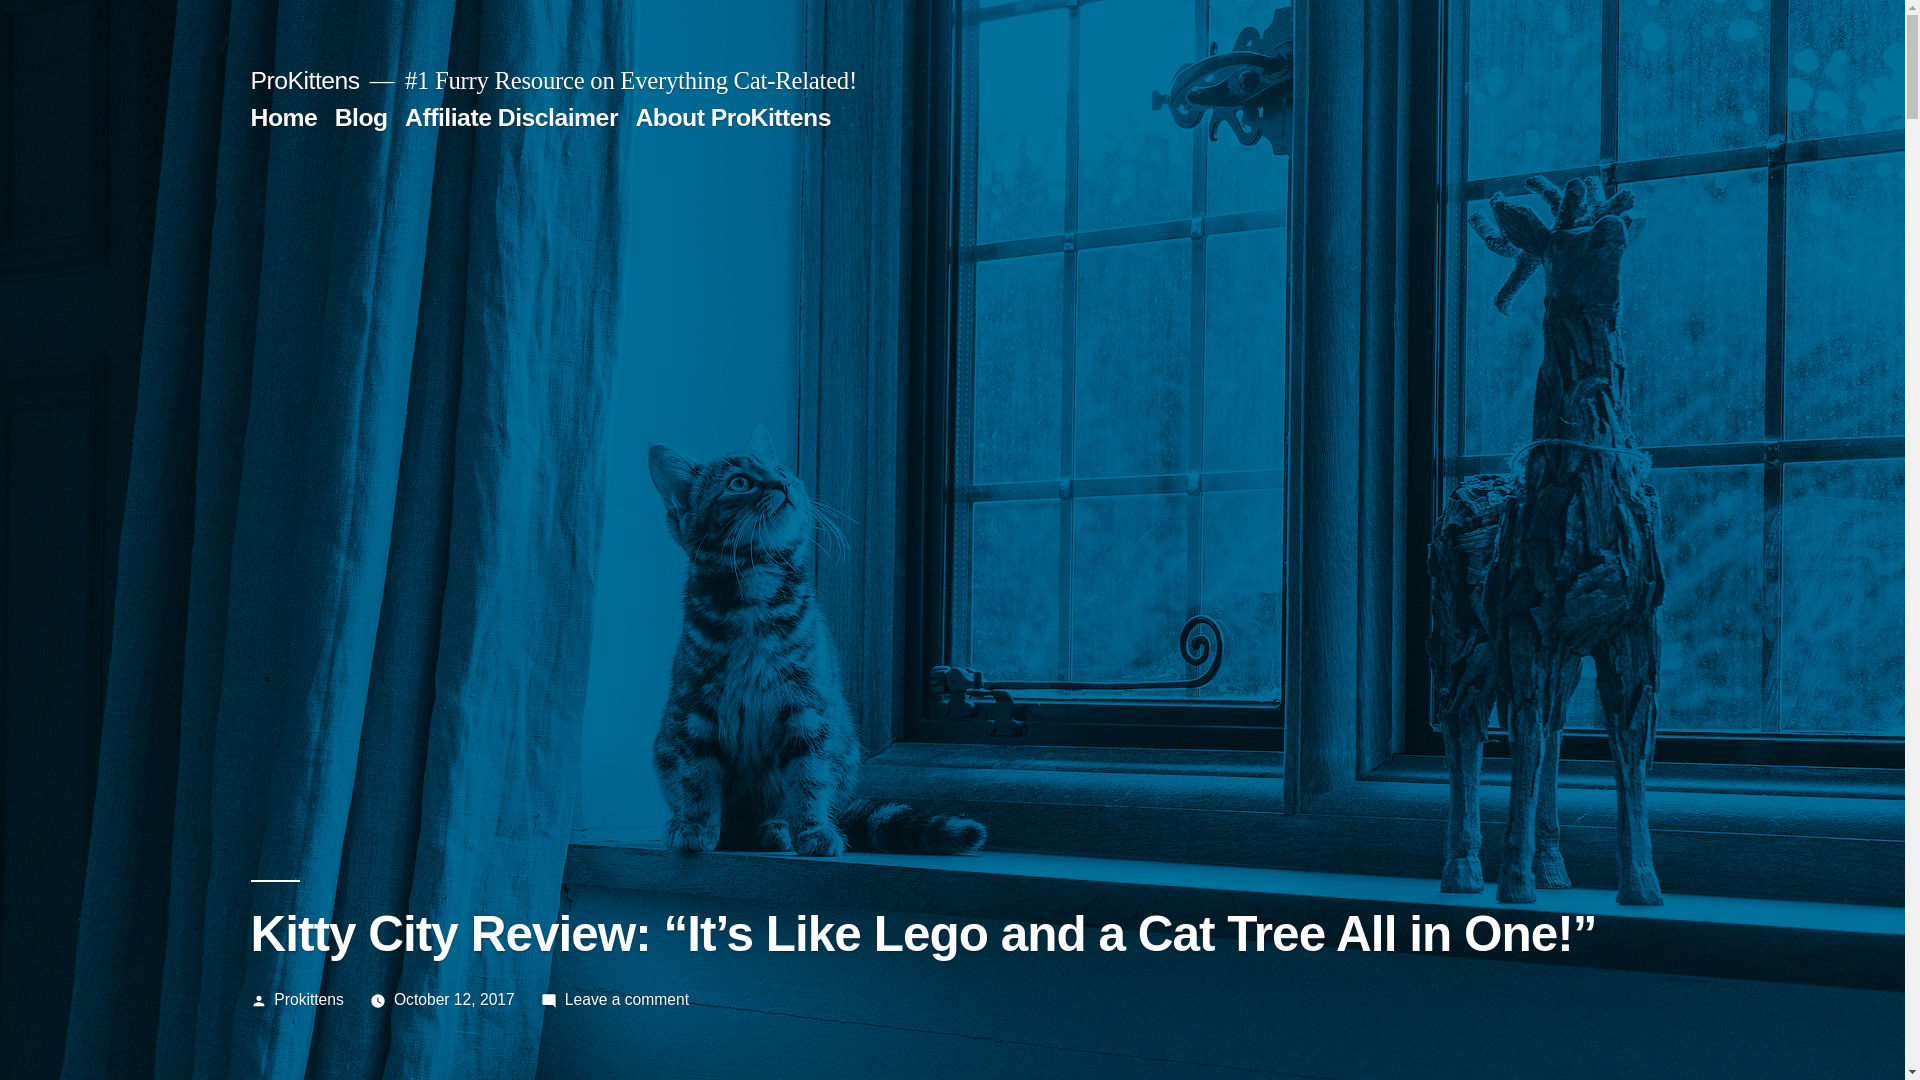 The image size is (1920, 1080). Describe the element at coordinates (304, 80) in the screenshot. I see `ProKittens` at that location.